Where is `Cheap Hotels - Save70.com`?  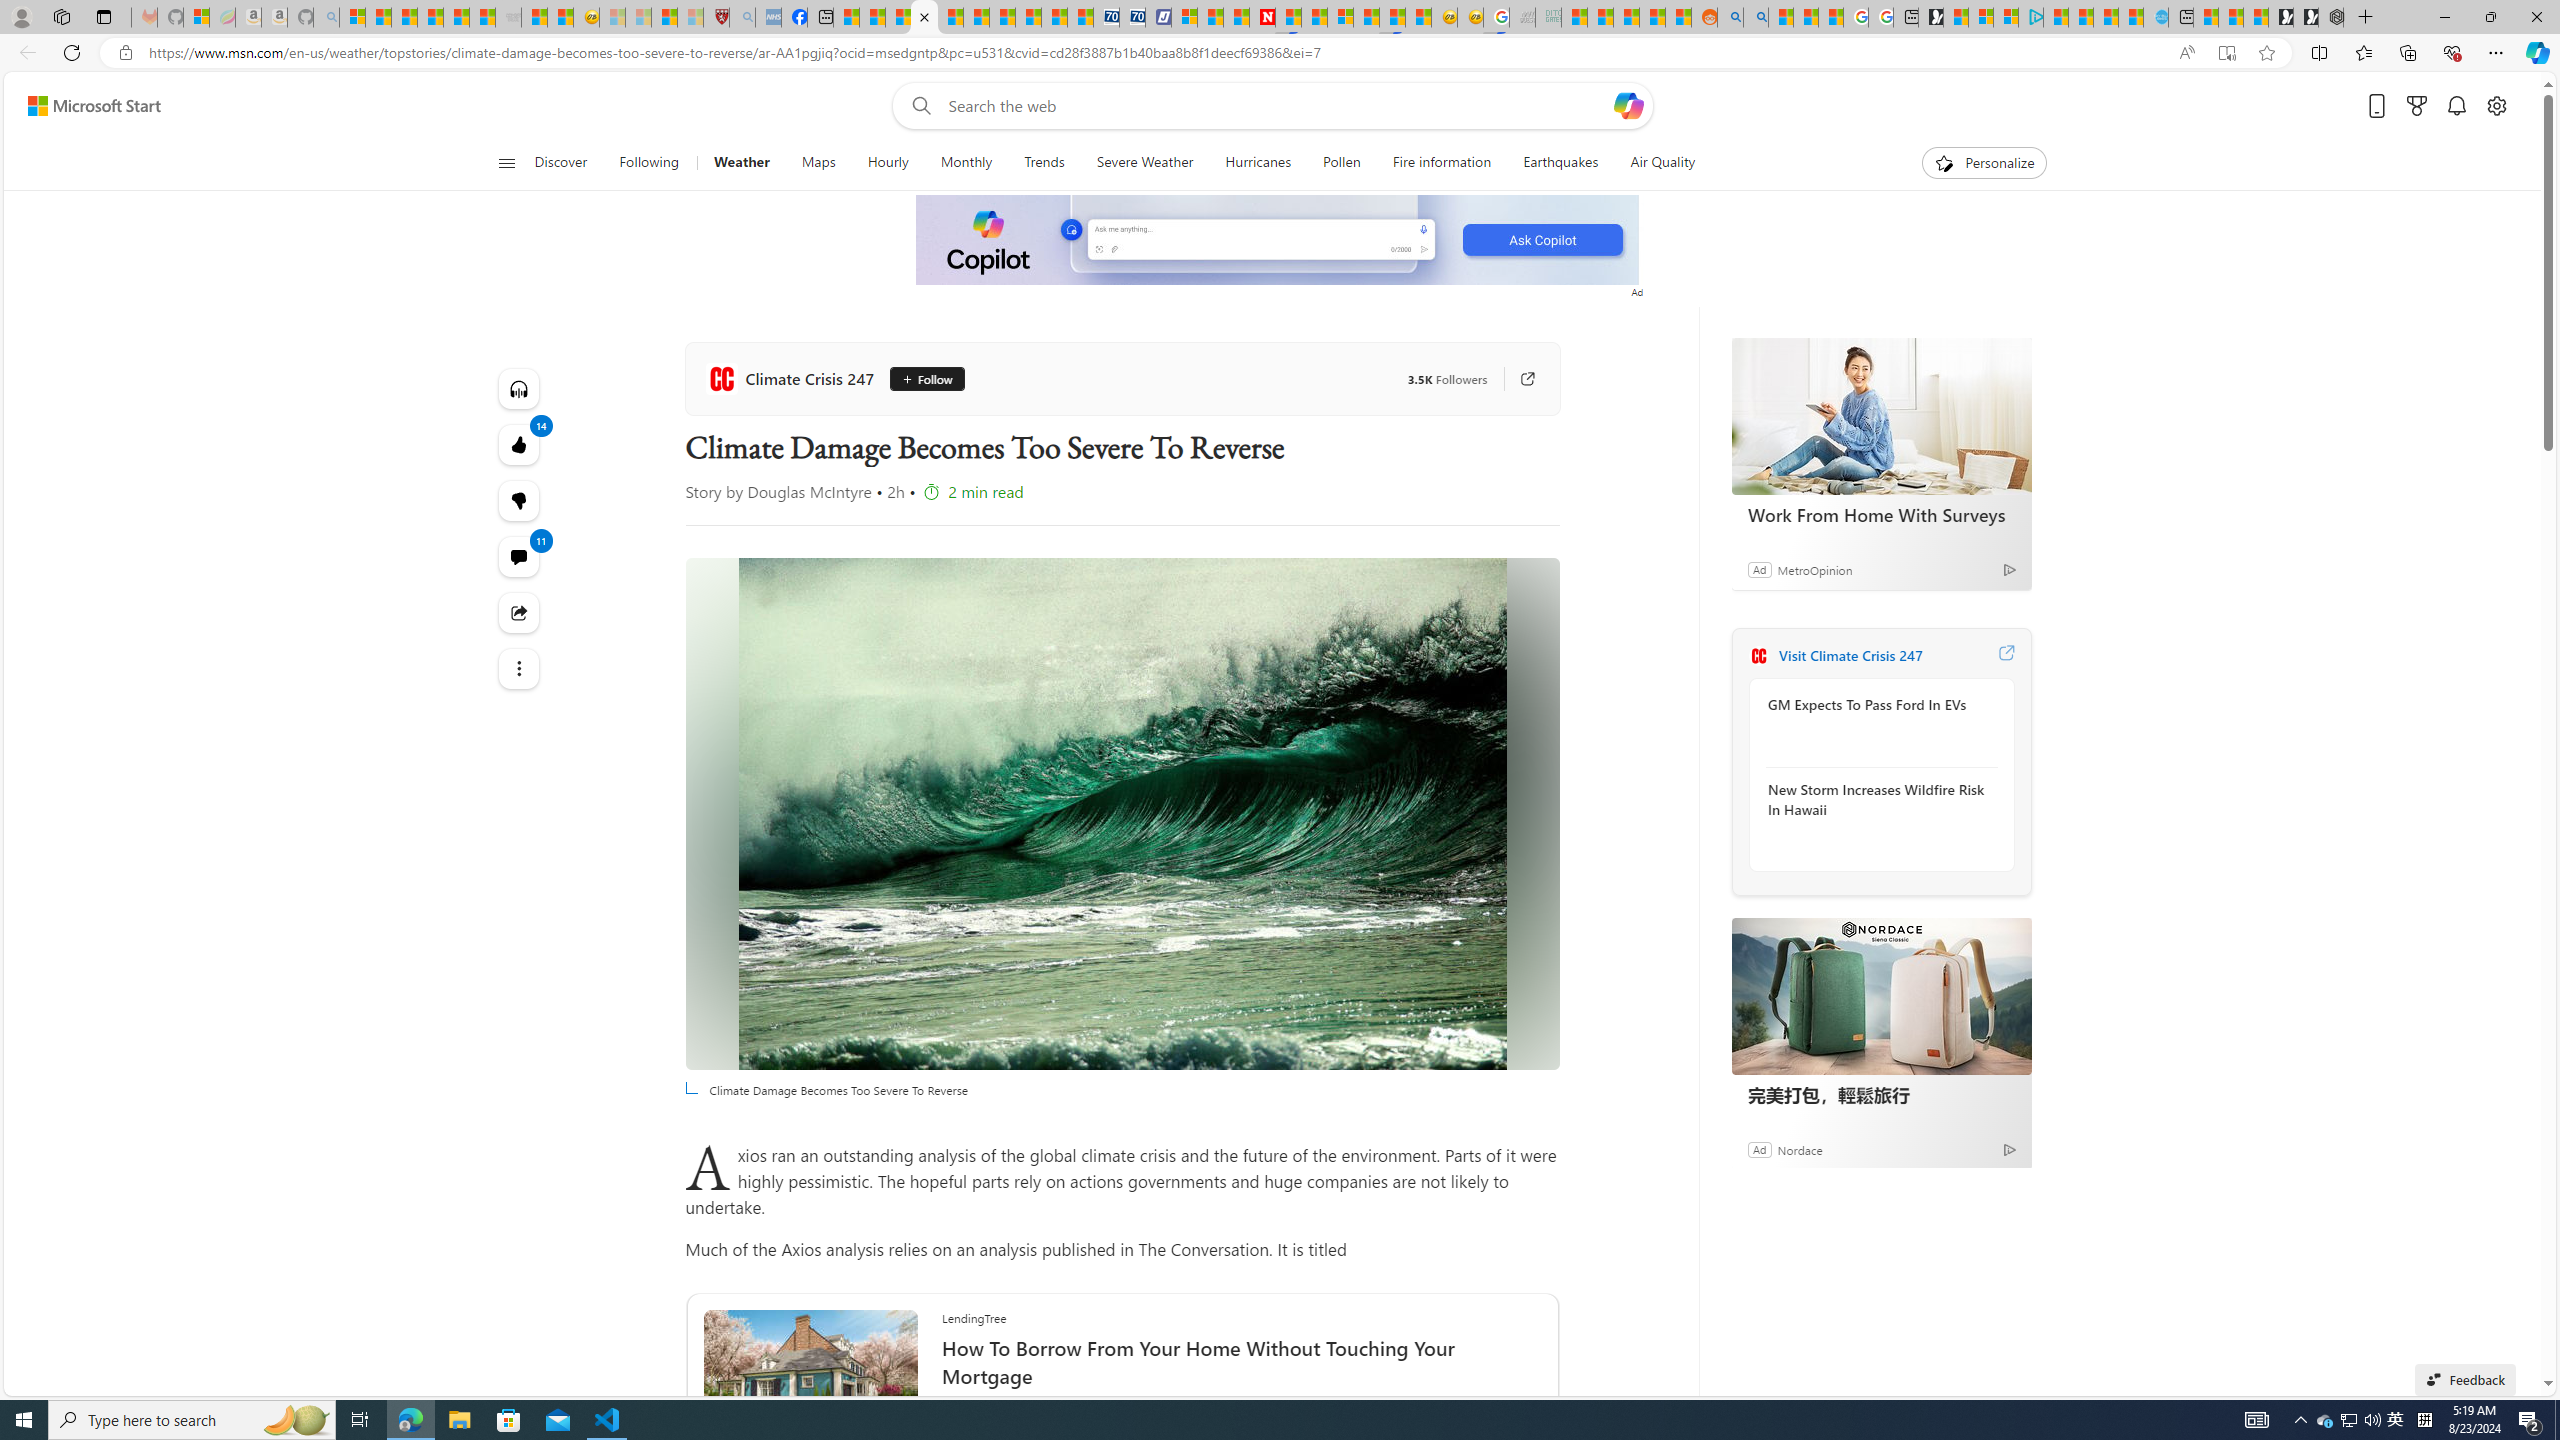 Cheap Hotels - Save70.com is located at coordinates (1132, 17).